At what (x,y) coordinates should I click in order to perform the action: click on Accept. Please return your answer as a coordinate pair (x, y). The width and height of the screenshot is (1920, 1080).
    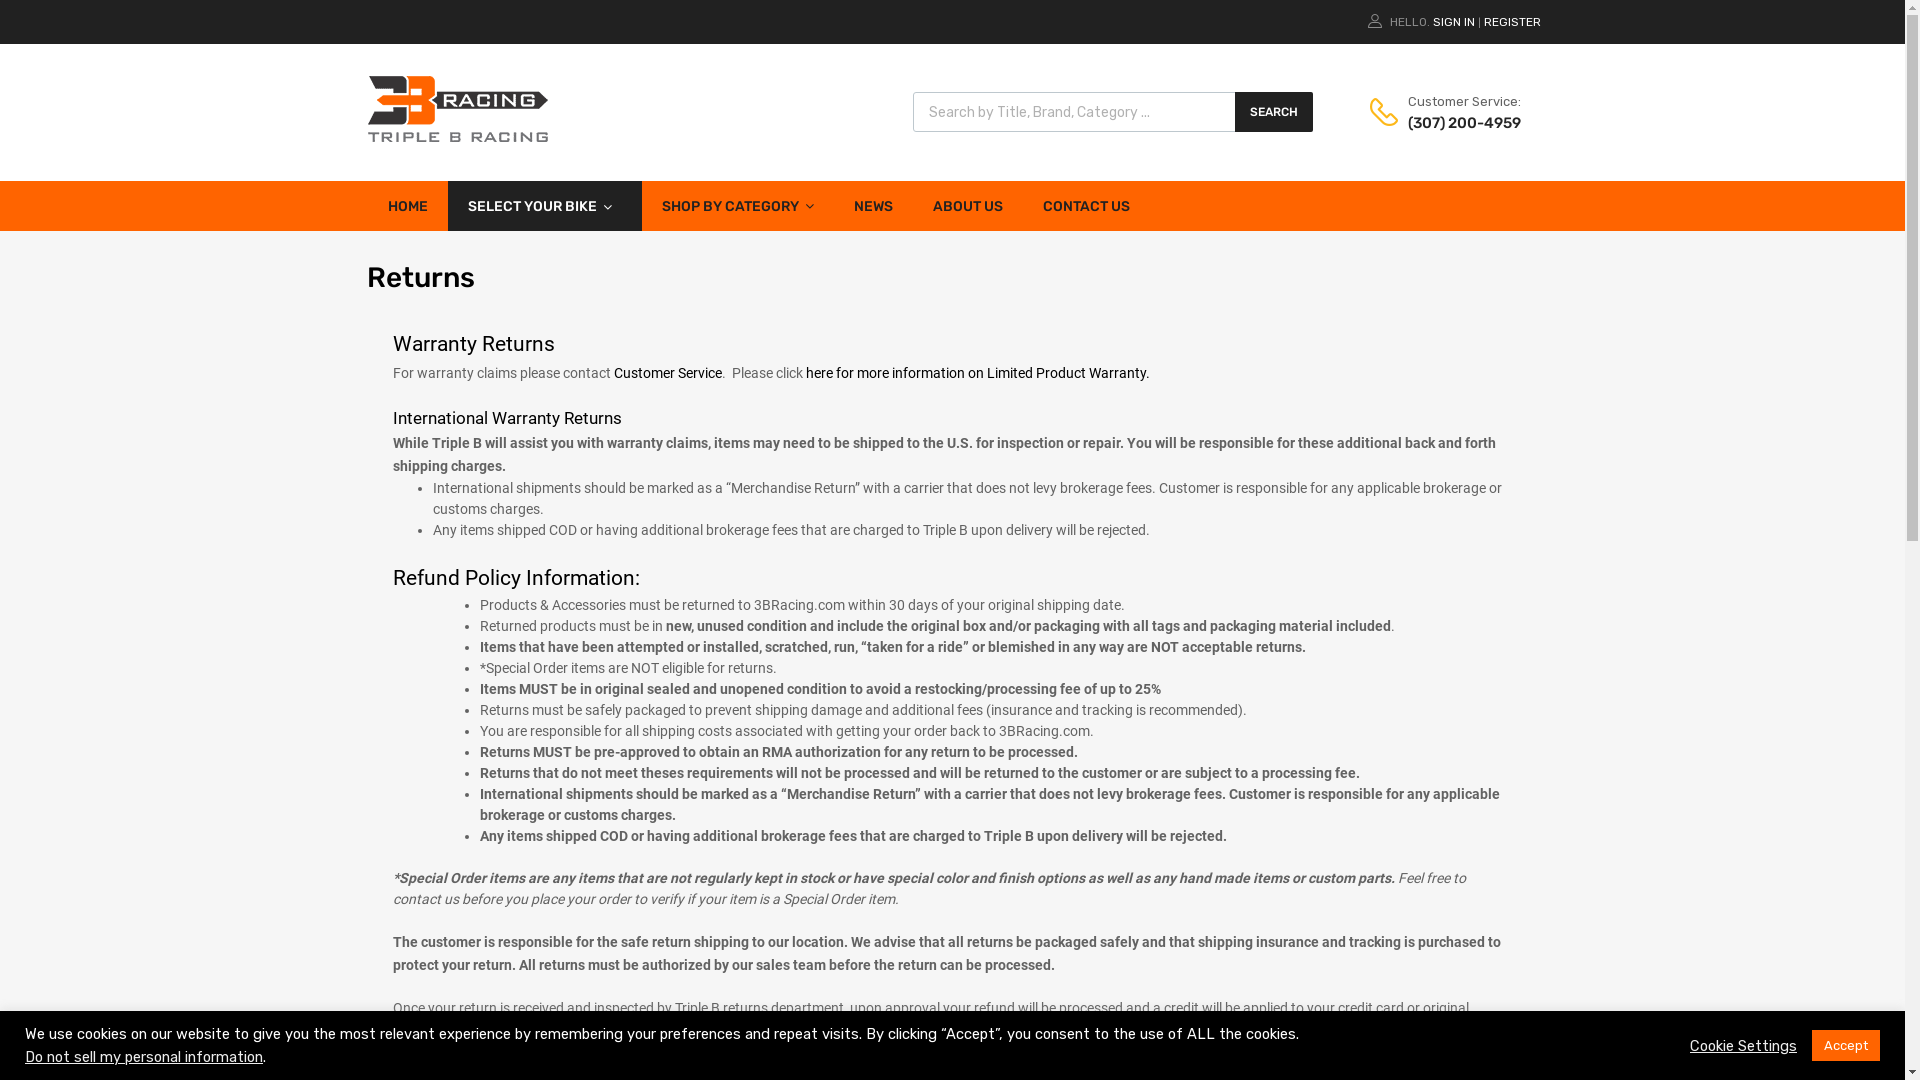
    Looking at the image, I should click on (1846, 1046).